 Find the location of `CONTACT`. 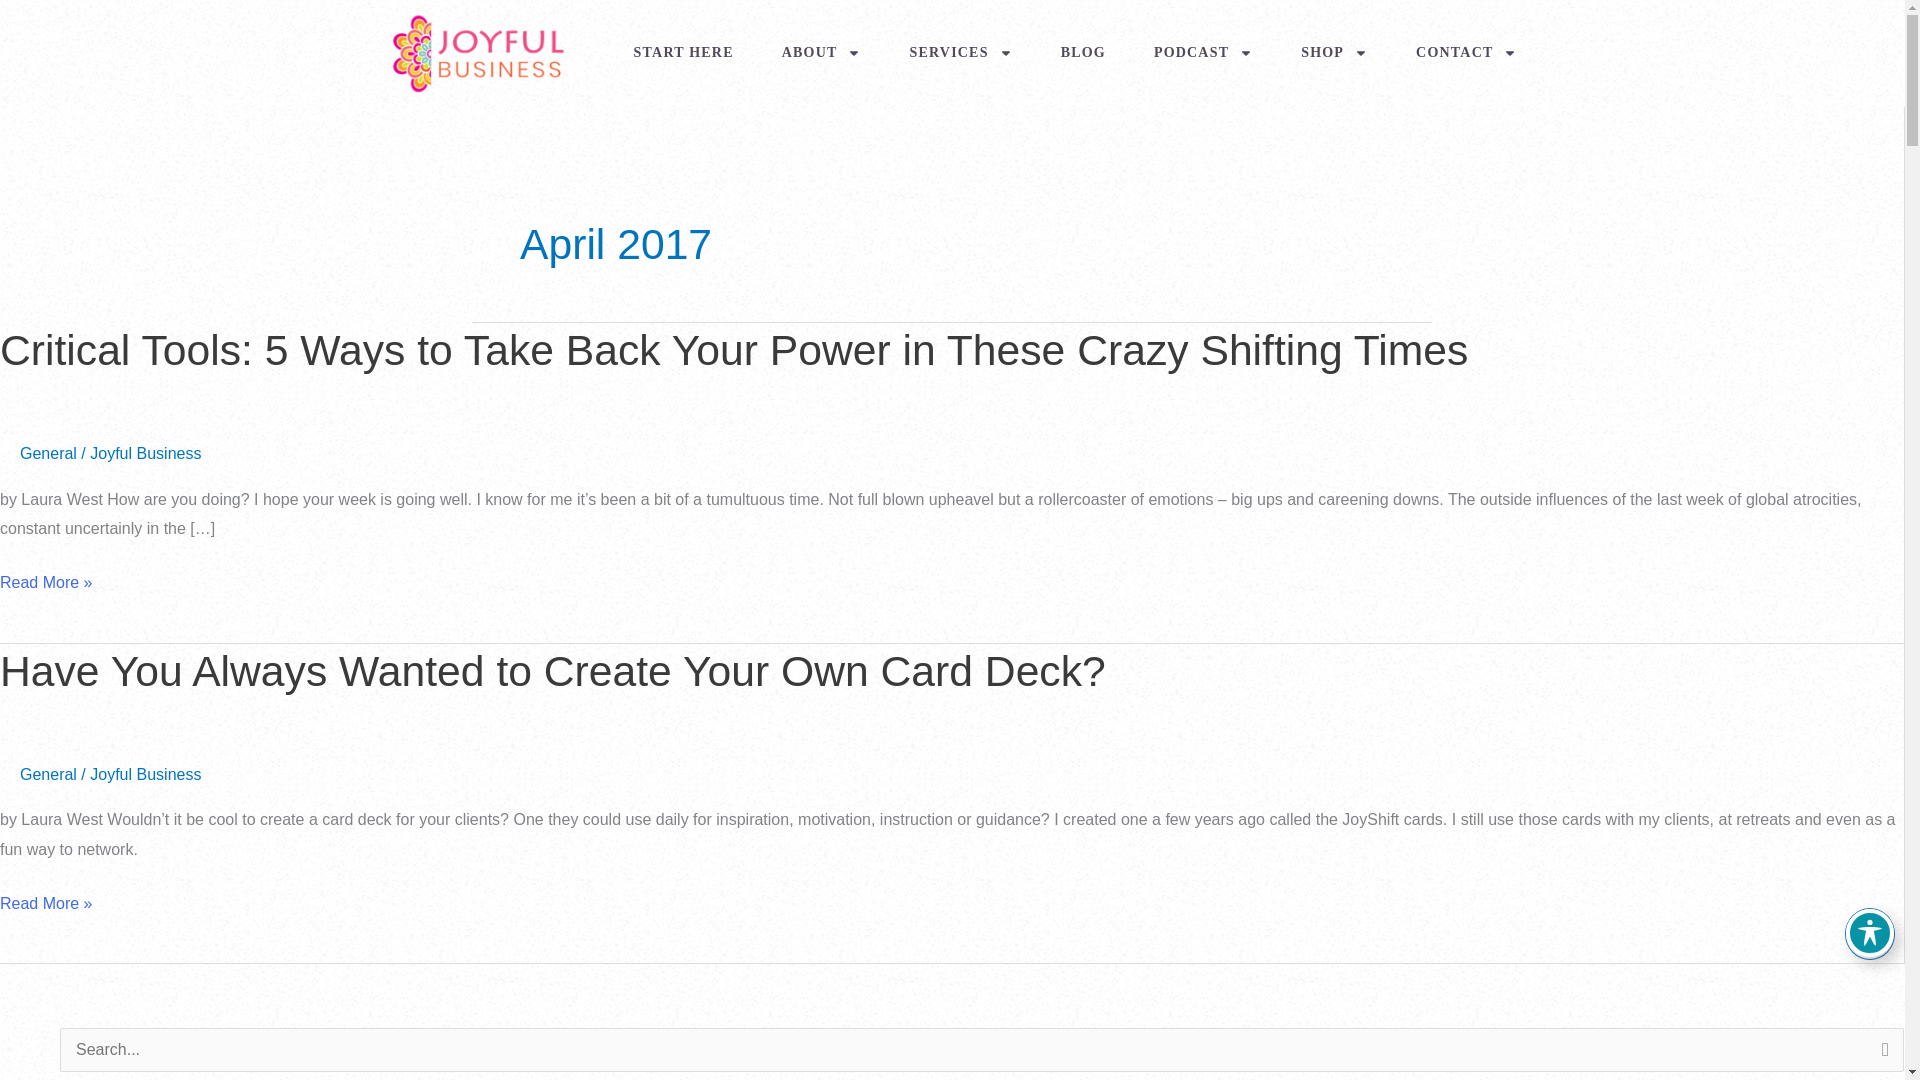

CONTACT is located at coordinates (1466, 52).